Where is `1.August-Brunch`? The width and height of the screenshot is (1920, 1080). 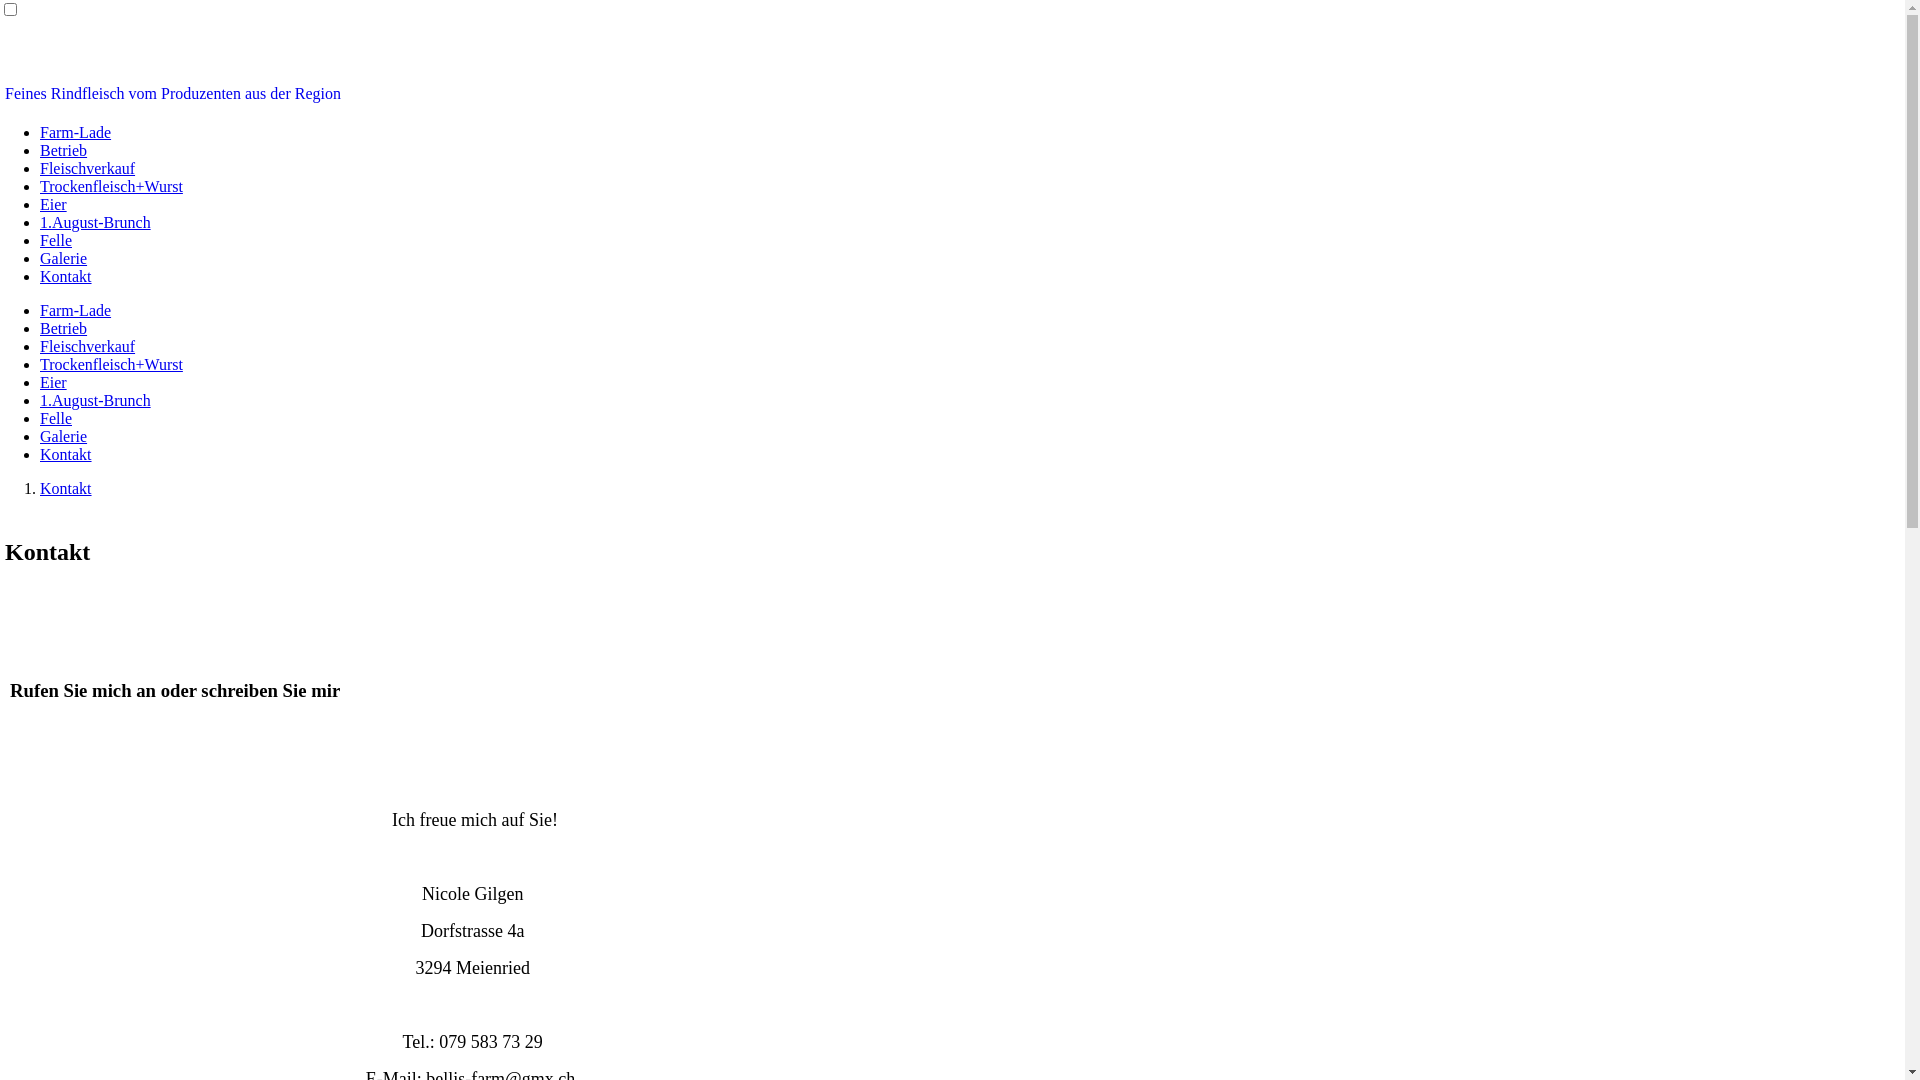 1.August-Brunch is located at coordinates (96, 400).